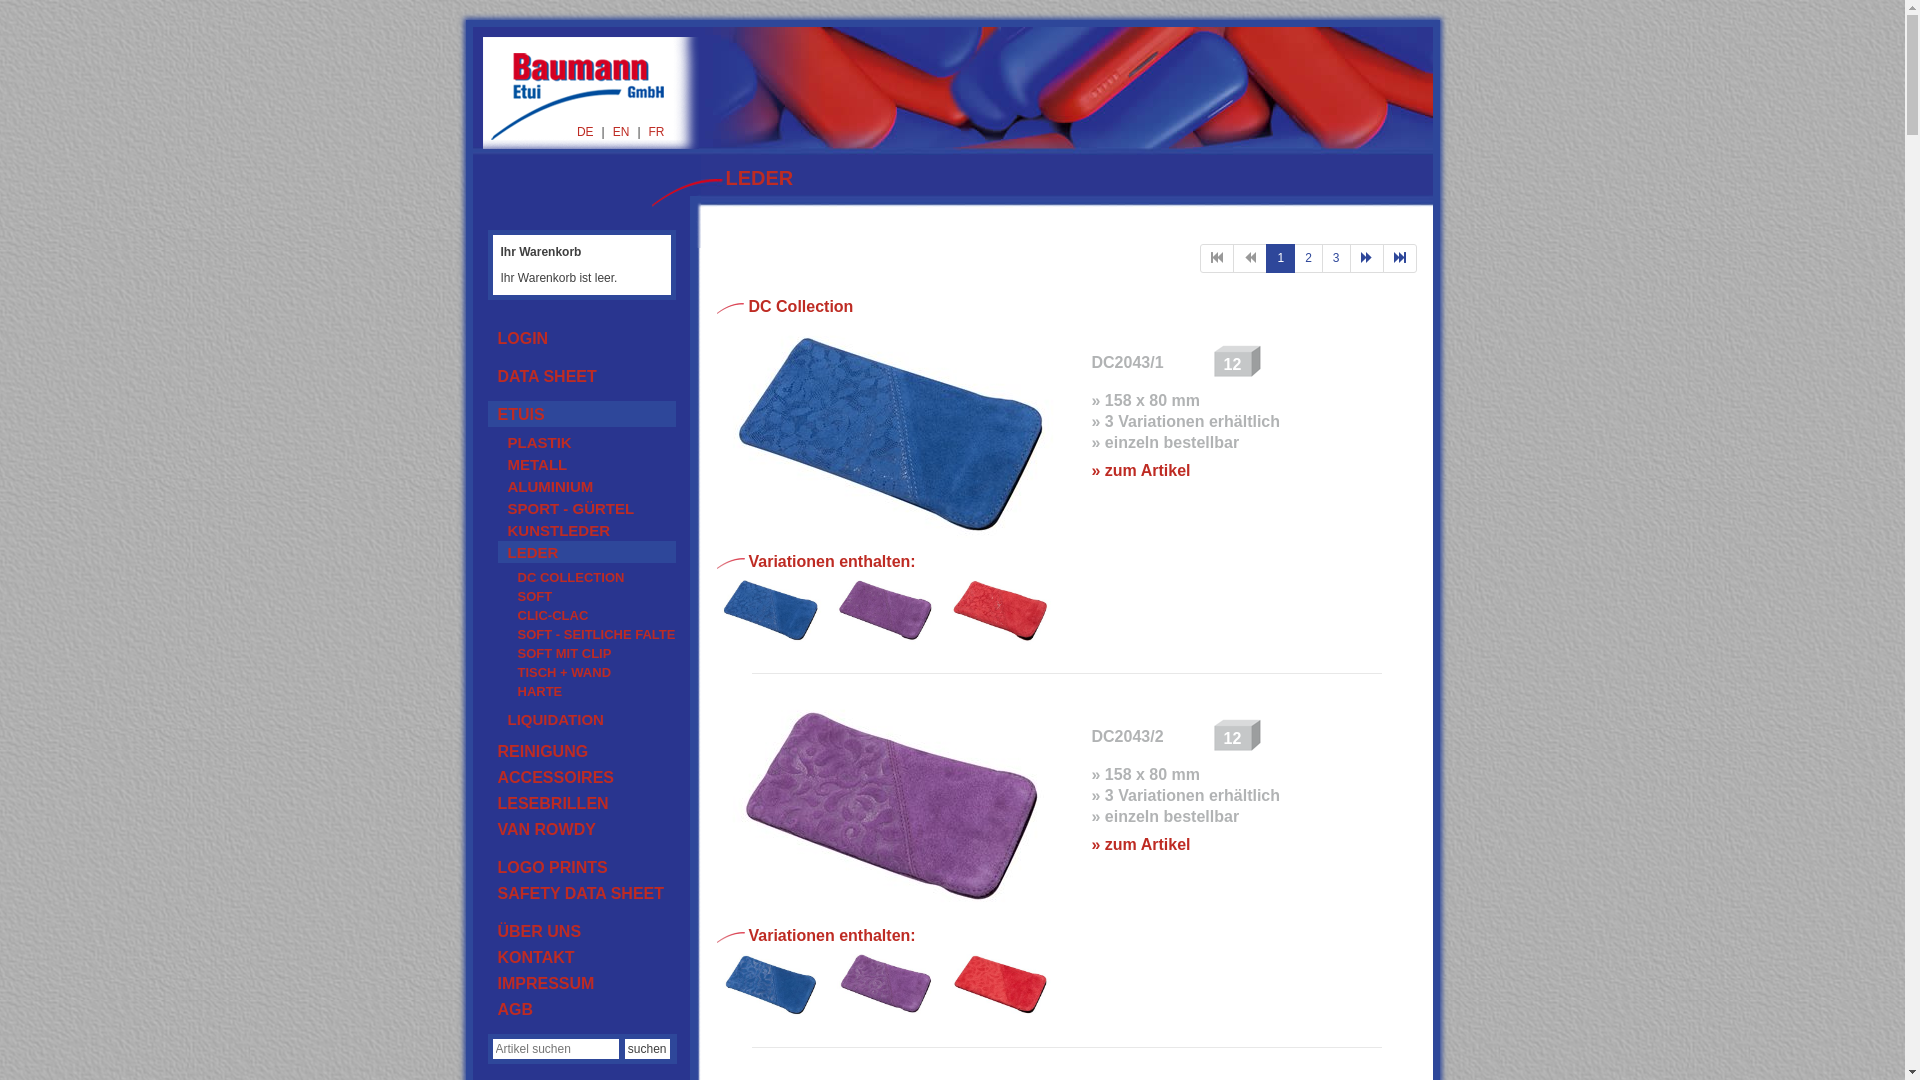 Image resolution: width=1920 pixels, height=1080 pixels. I want to click on 3, so click(1336, 258).